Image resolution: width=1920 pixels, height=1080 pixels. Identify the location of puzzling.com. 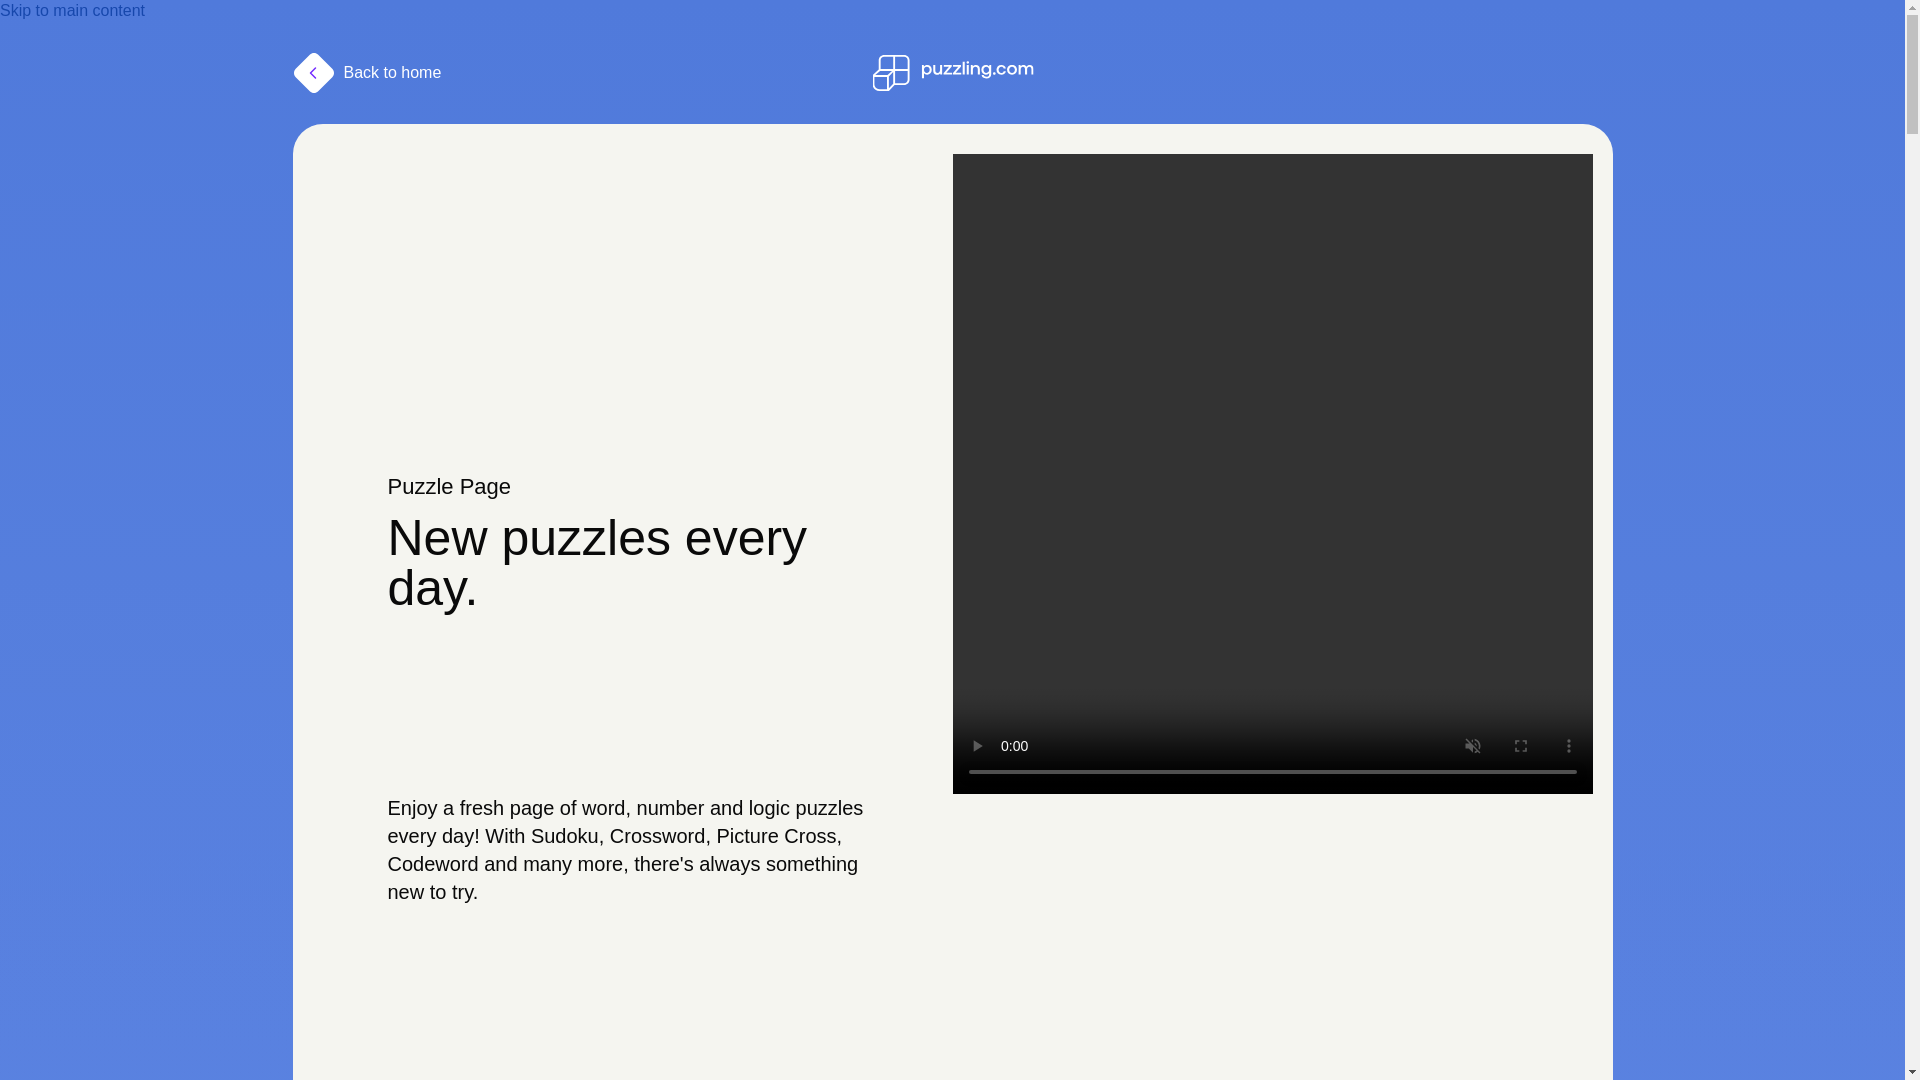
(952, 72).